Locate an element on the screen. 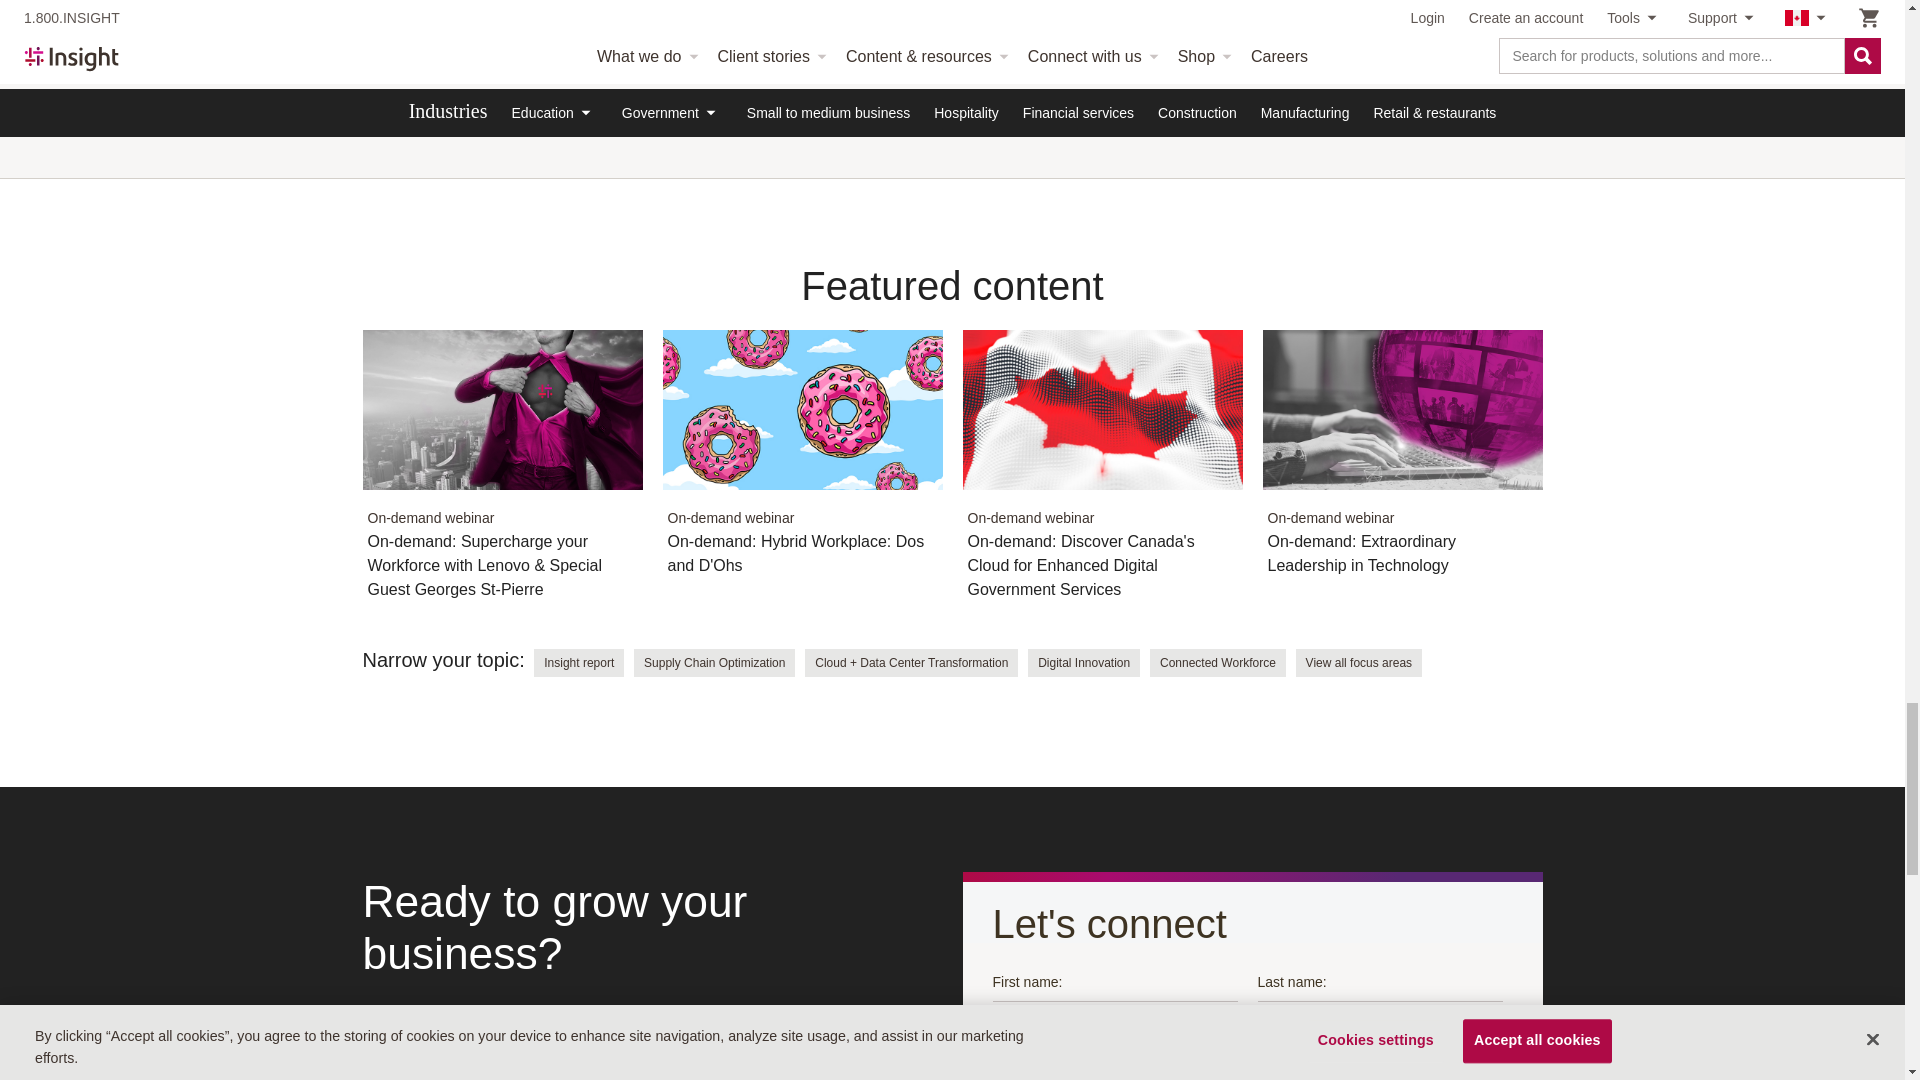  Read more is located at coordinates (802, 464).